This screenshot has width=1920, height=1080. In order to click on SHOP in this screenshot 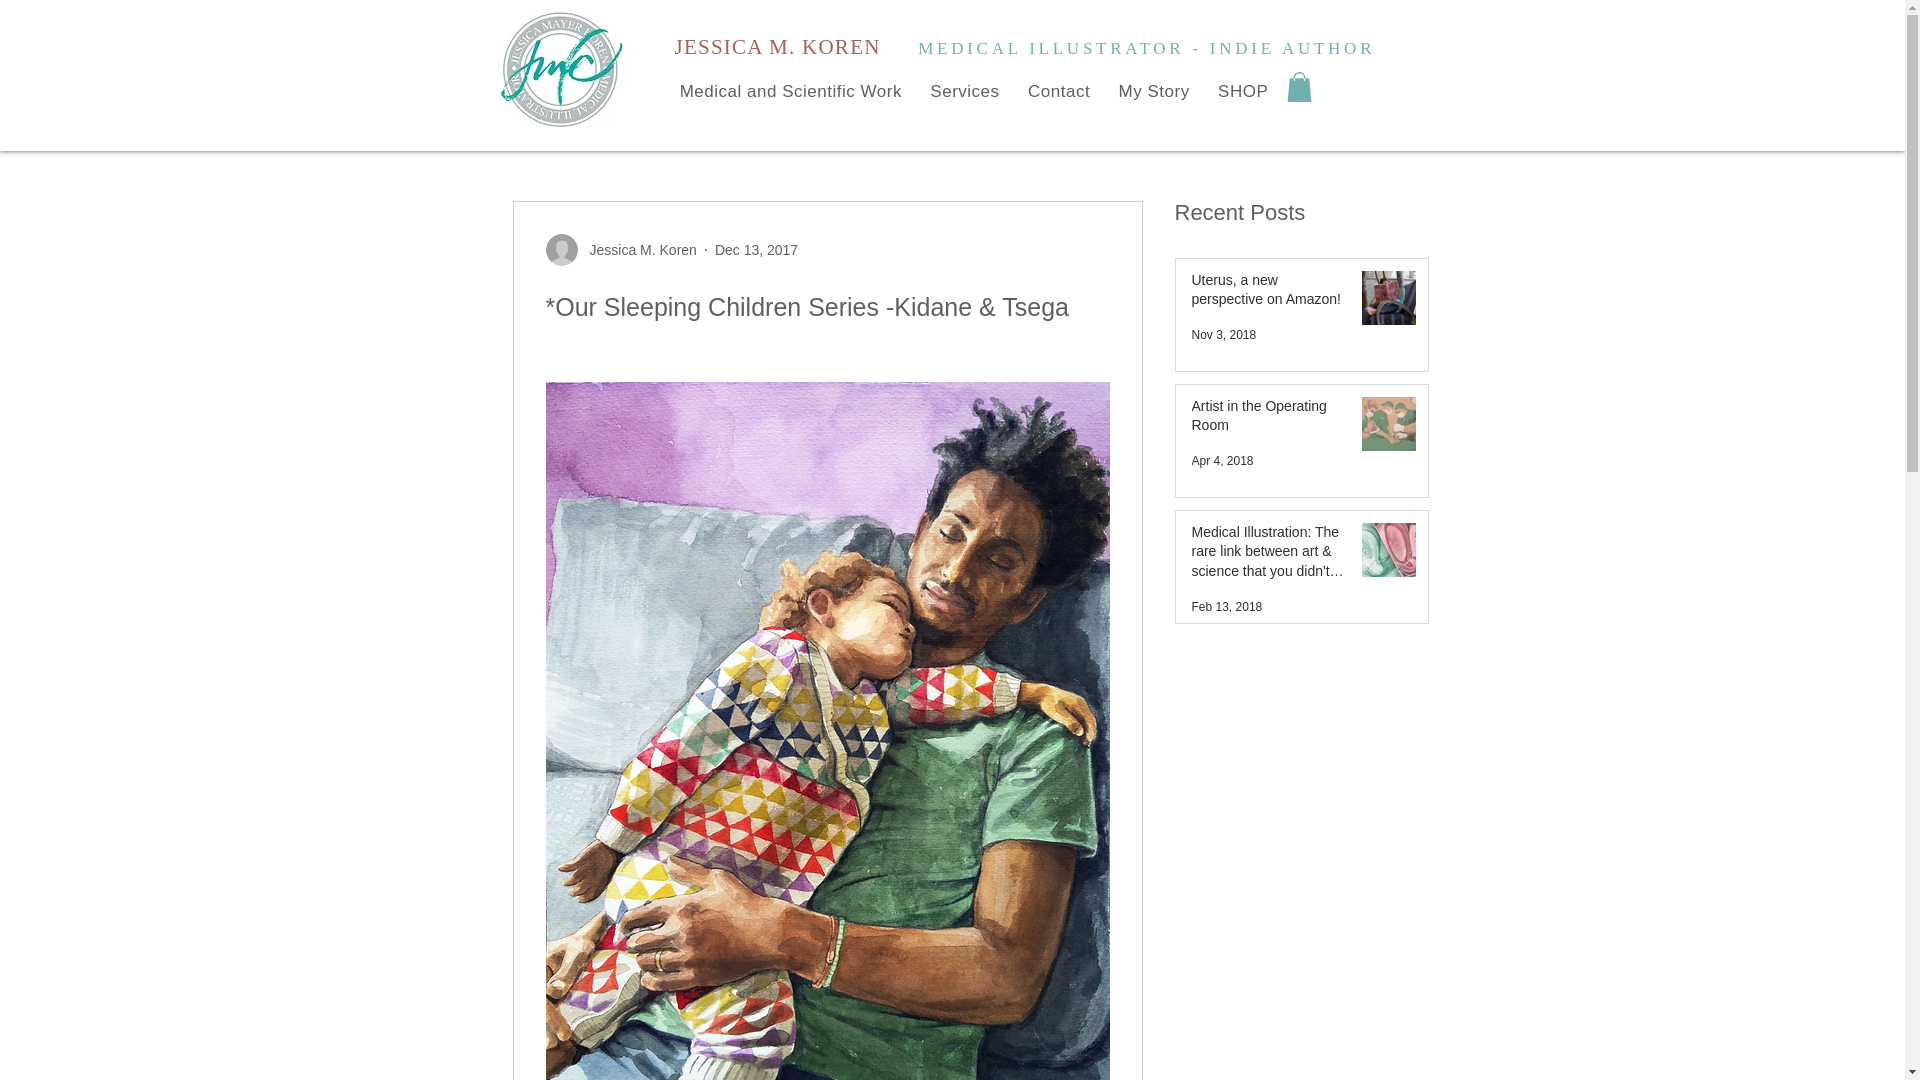, I will do `click(1242, 92)`.